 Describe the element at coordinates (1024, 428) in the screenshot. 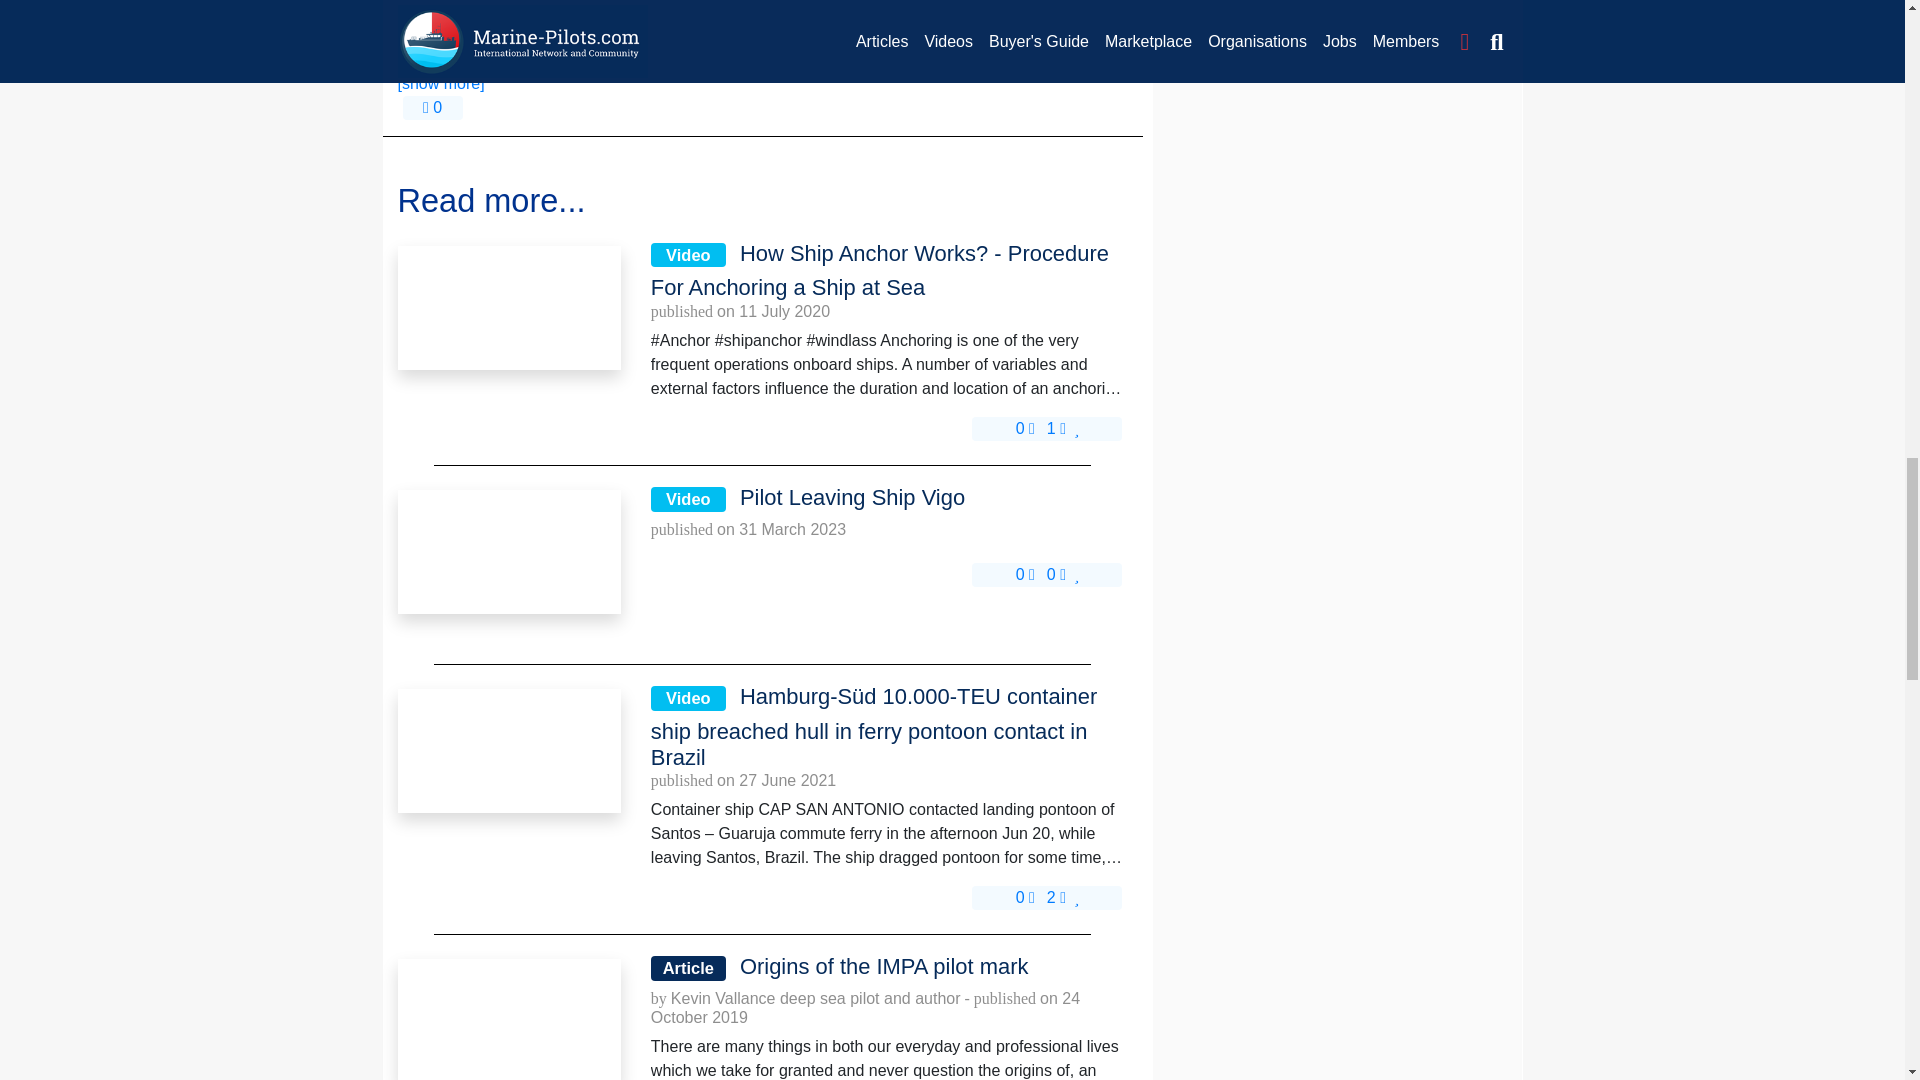

I see `0` at that location.